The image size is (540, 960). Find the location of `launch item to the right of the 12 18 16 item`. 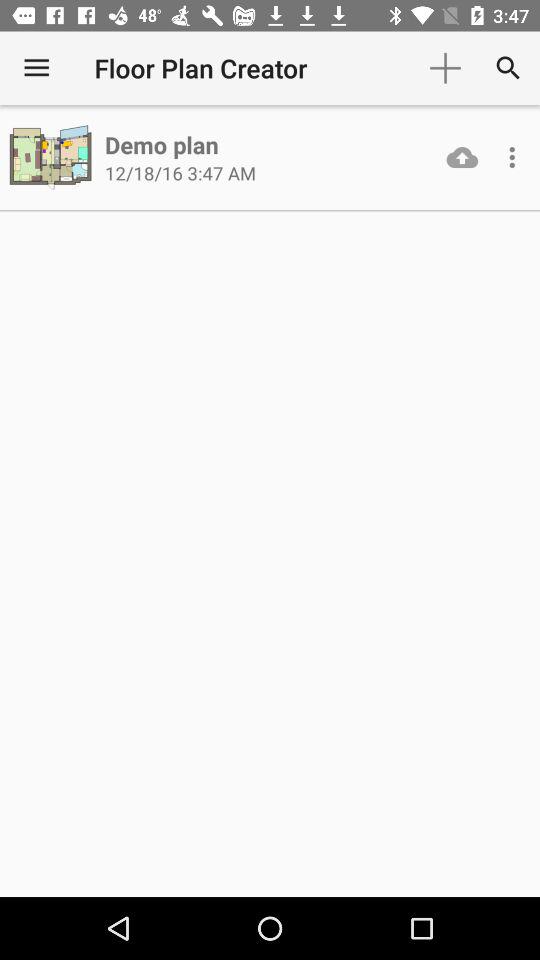

launch item to the right of the 12 18 16 item is located at coordinates (462, 157).